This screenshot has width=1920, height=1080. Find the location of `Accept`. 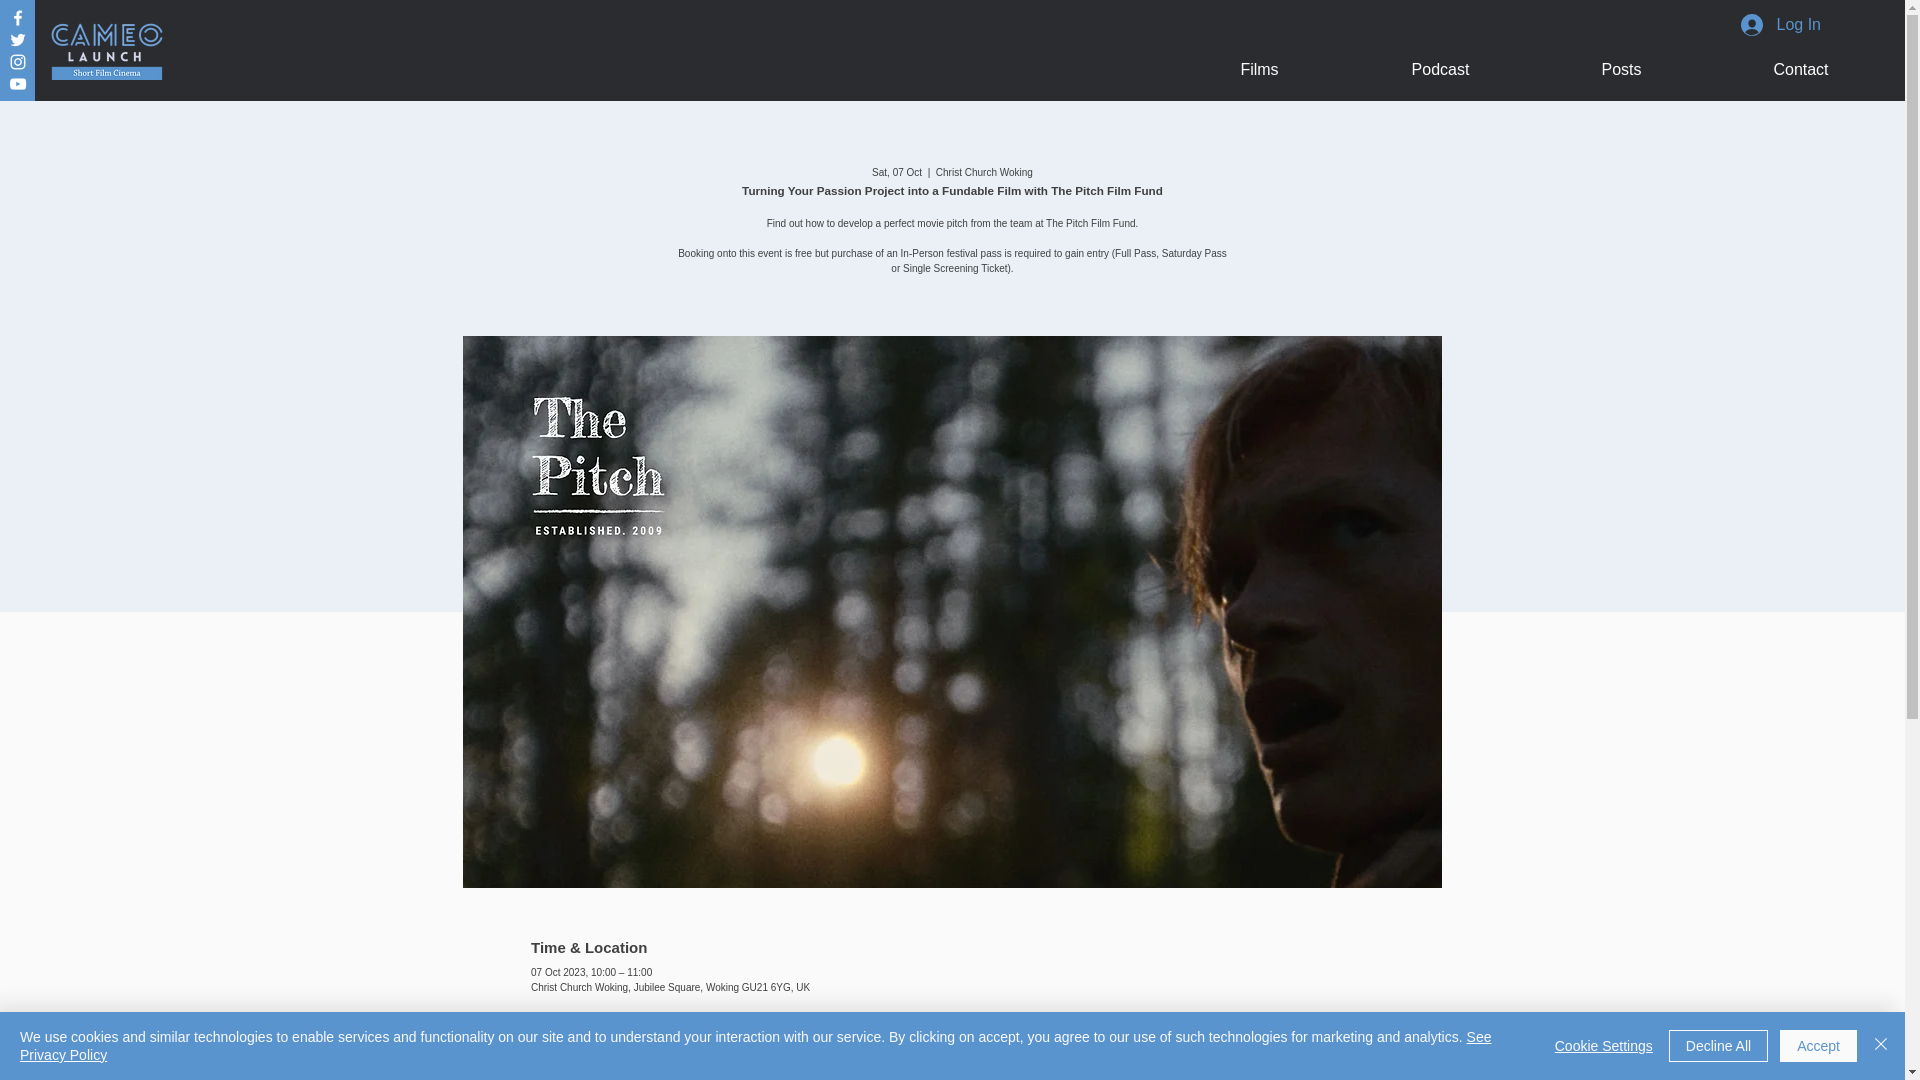

Accept is located at coordinates (1818, 1046).